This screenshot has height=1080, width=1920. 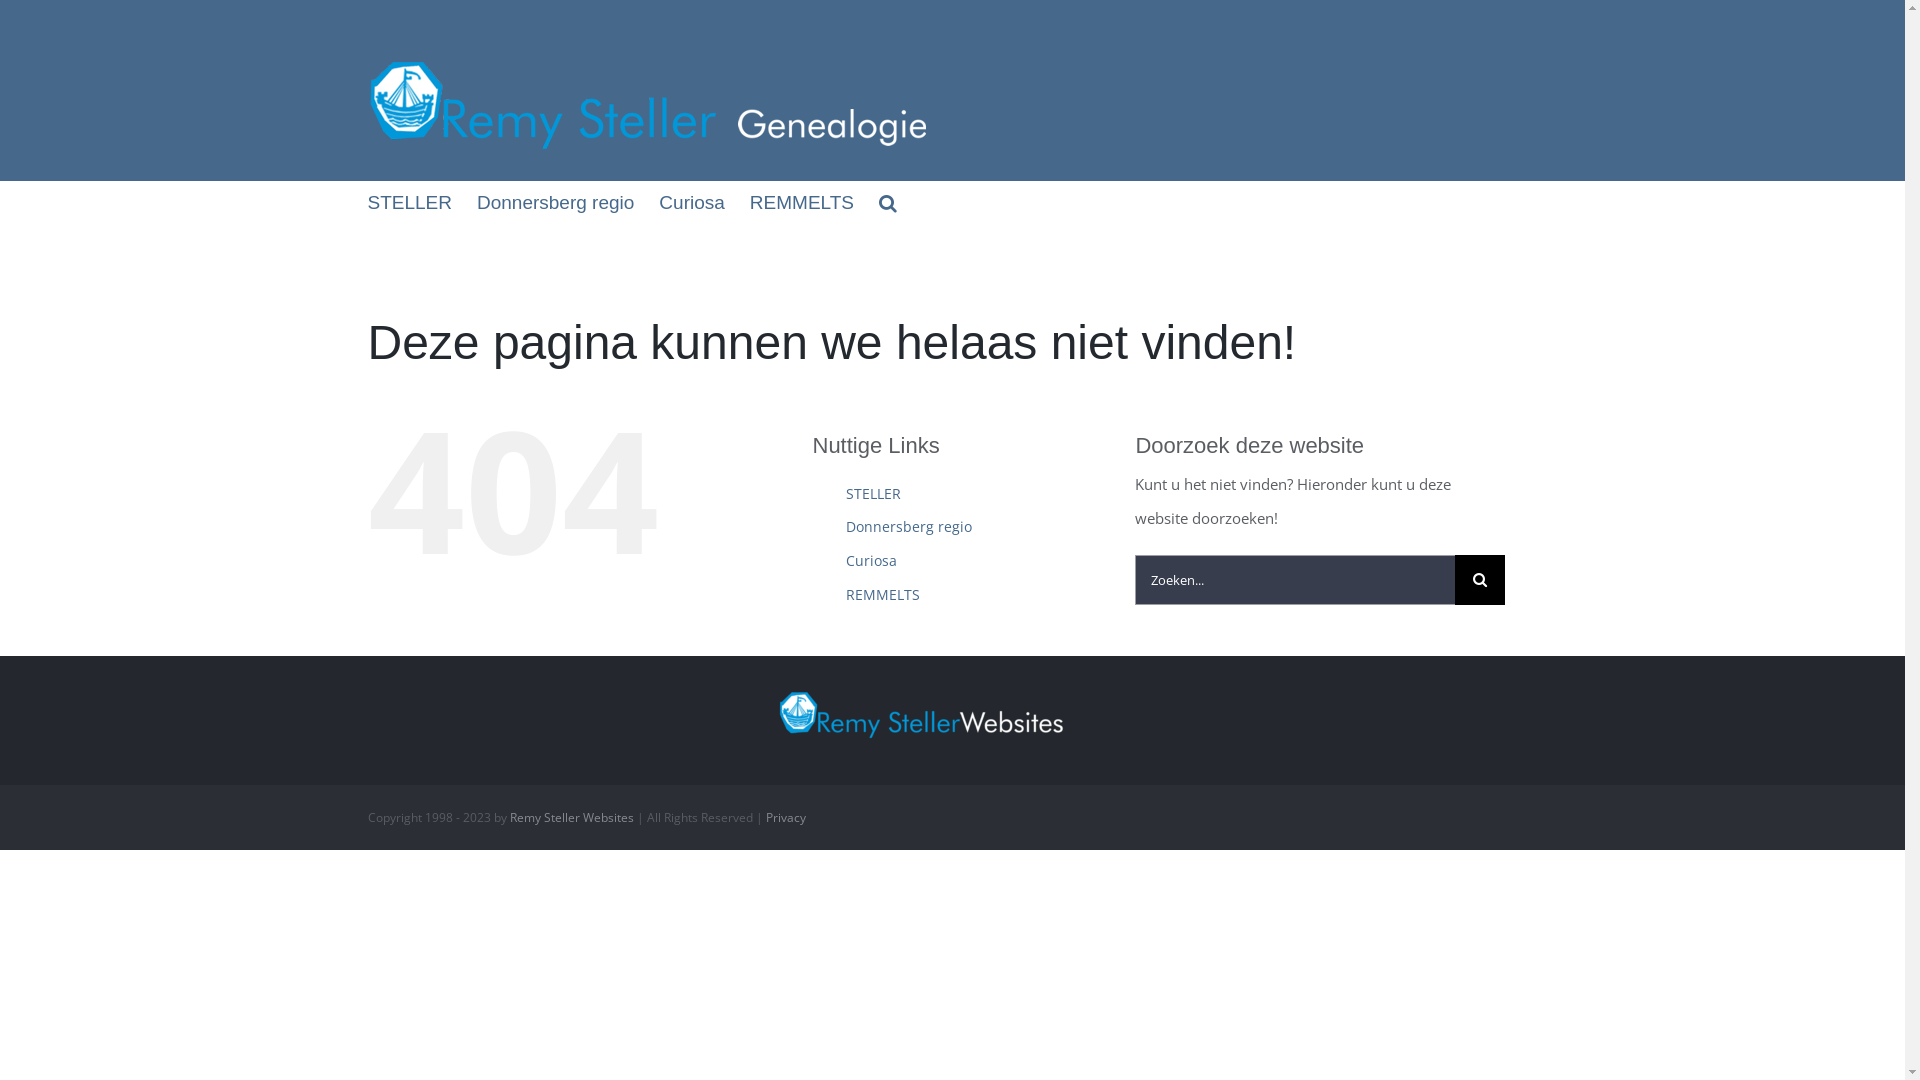 I want to click on Privacy, so click(x=786, y=818).